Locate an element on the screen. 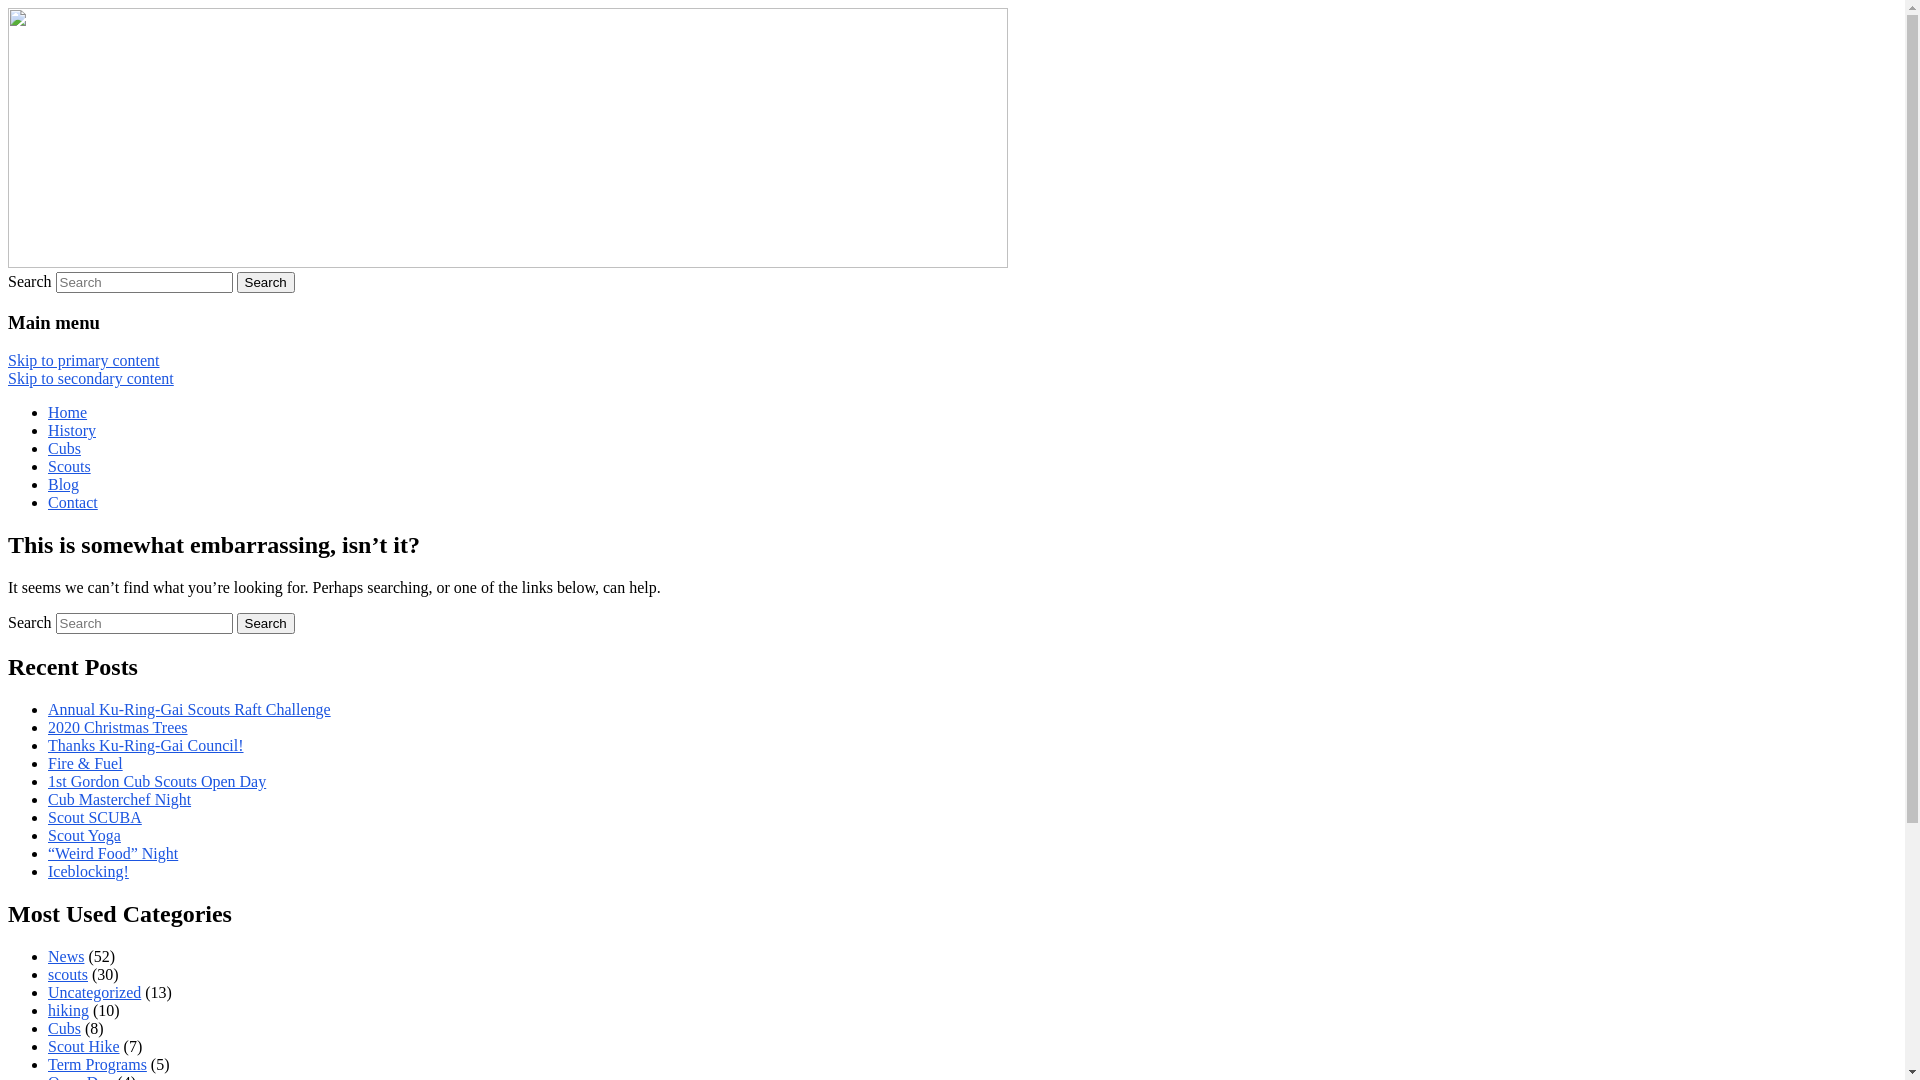  Blog is located at coordinates (64, 484).